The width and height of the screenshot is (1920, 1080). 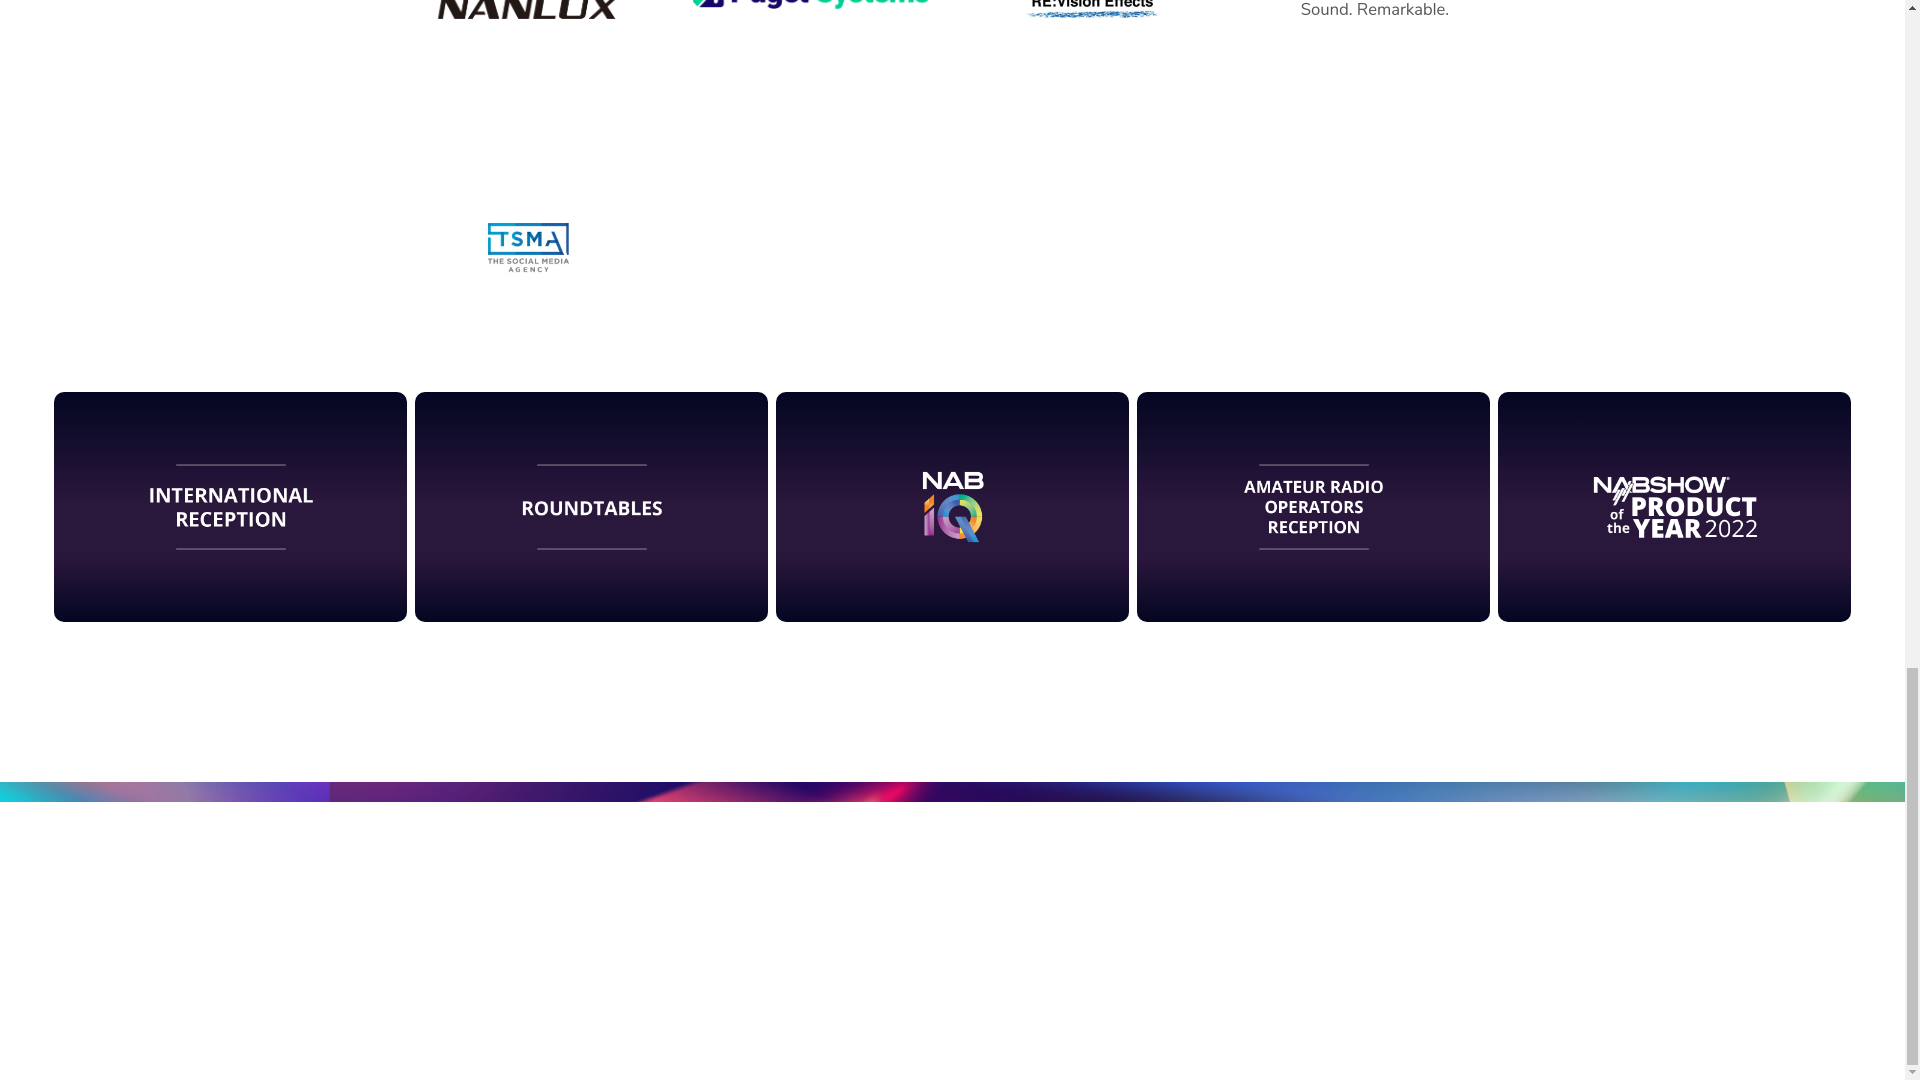 What do you see at coordinates (1376, 46) in the screenshot?
I see `EXHIBITING SPONSOR` at bounding box center [1376, 46].